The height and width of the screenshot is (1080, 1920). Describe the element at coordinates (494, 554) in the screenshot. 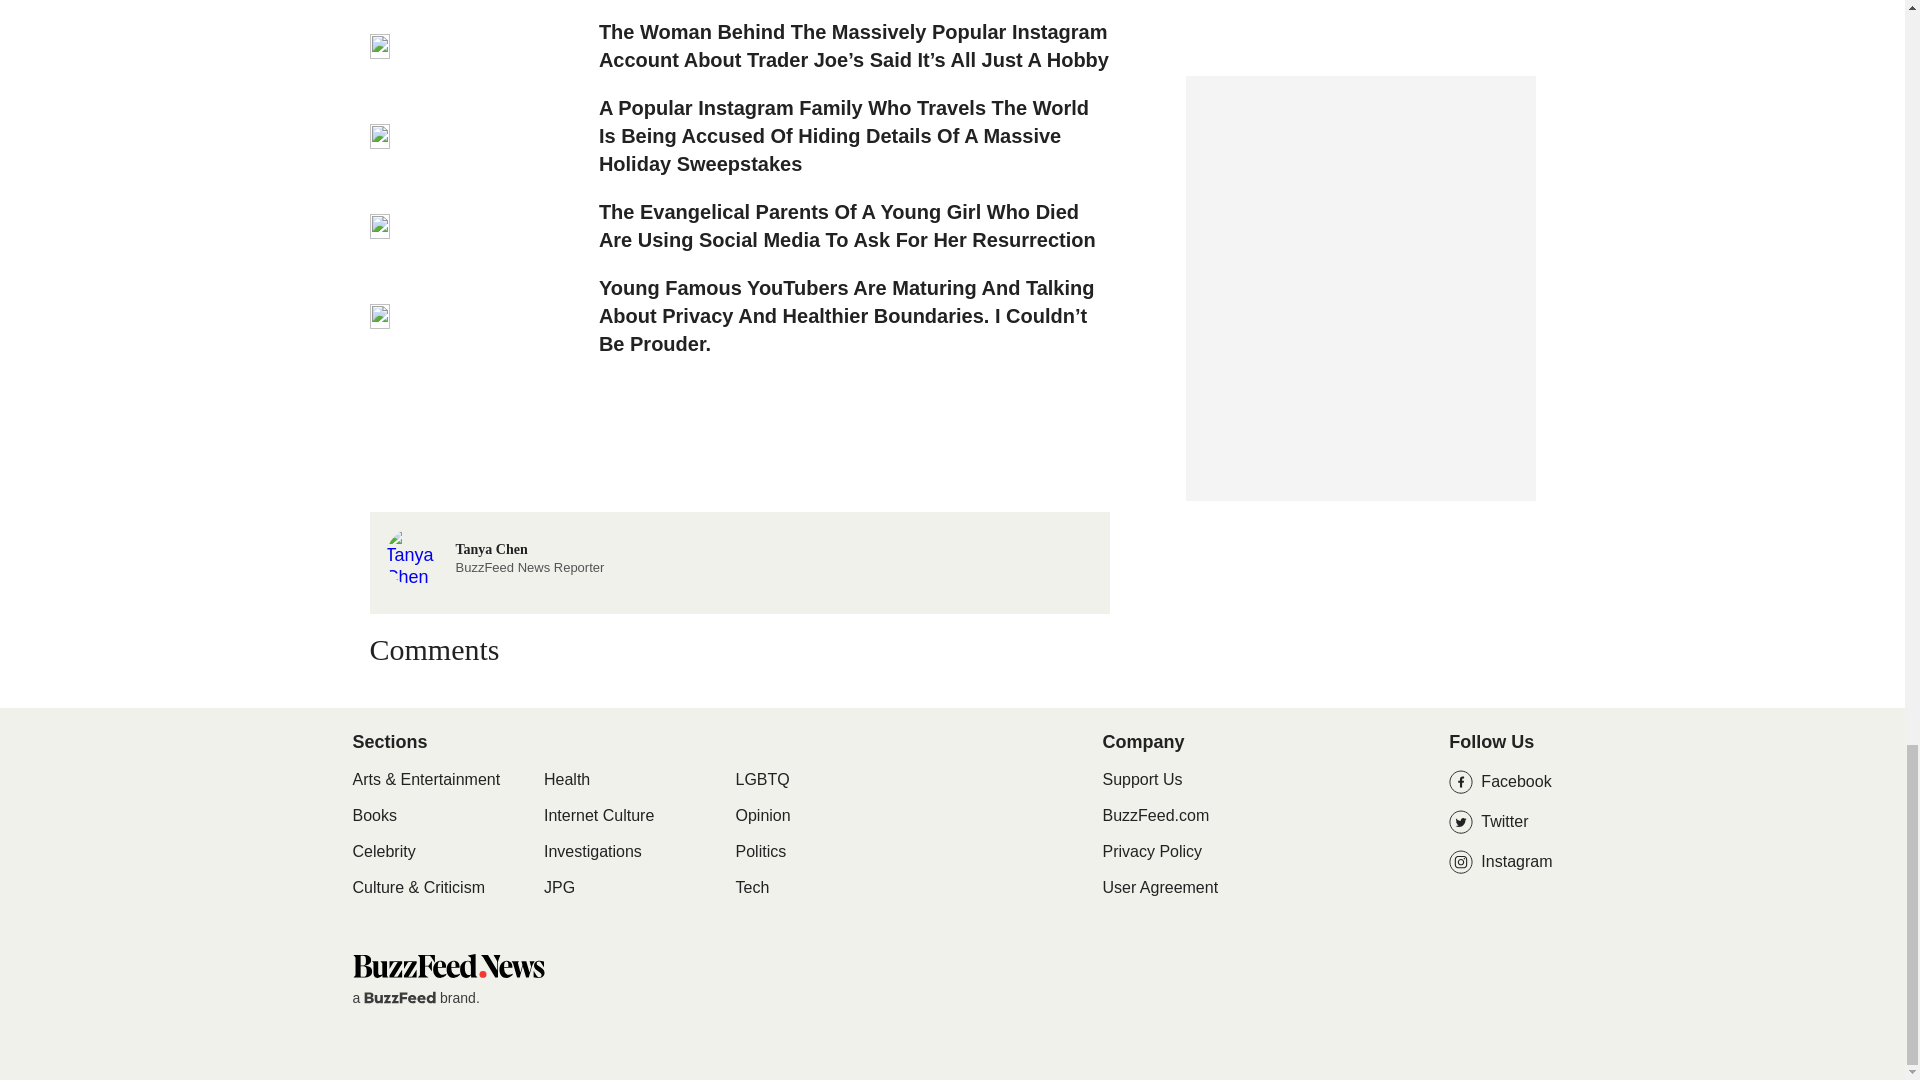

I see `BuzzFeed` at that location.